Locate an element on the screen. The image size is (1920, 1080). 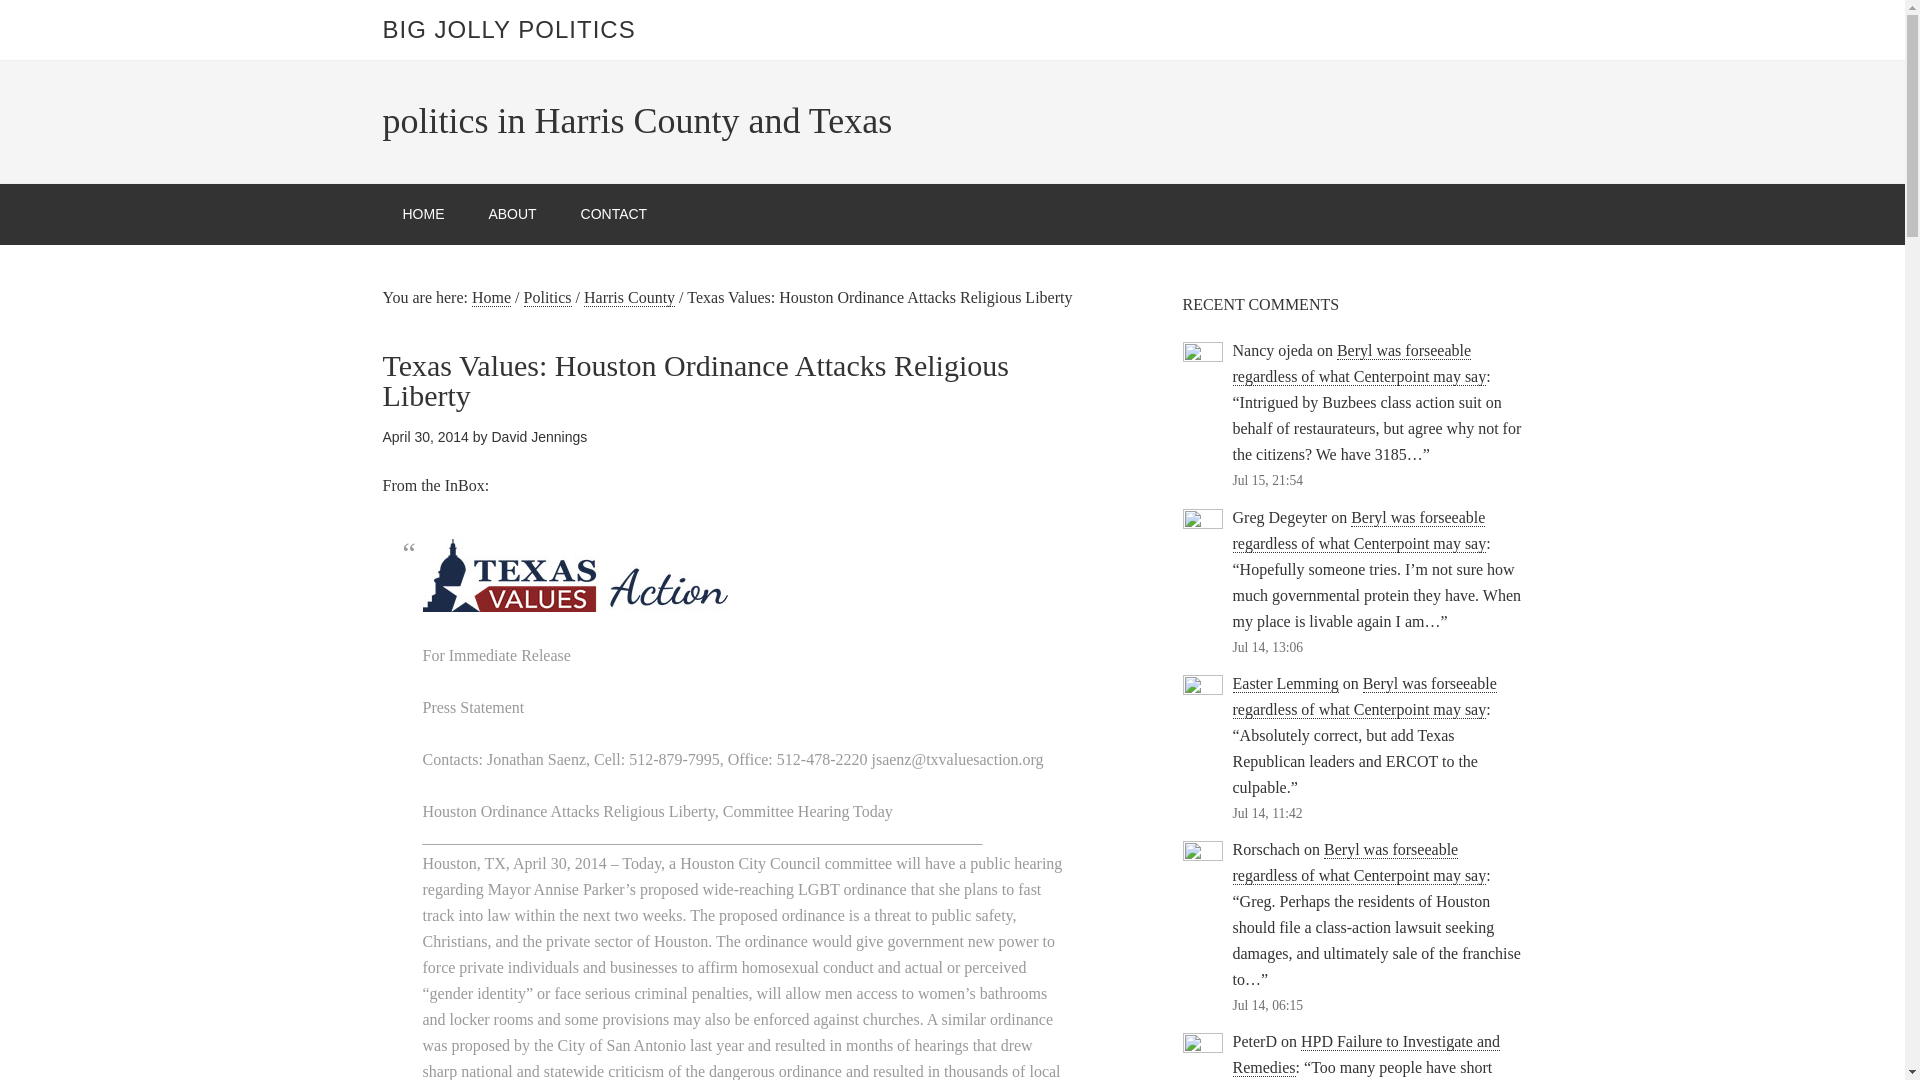
Beryl was forseeable regardless of what Centerpoint may say is located at coordinates (1364, 697).